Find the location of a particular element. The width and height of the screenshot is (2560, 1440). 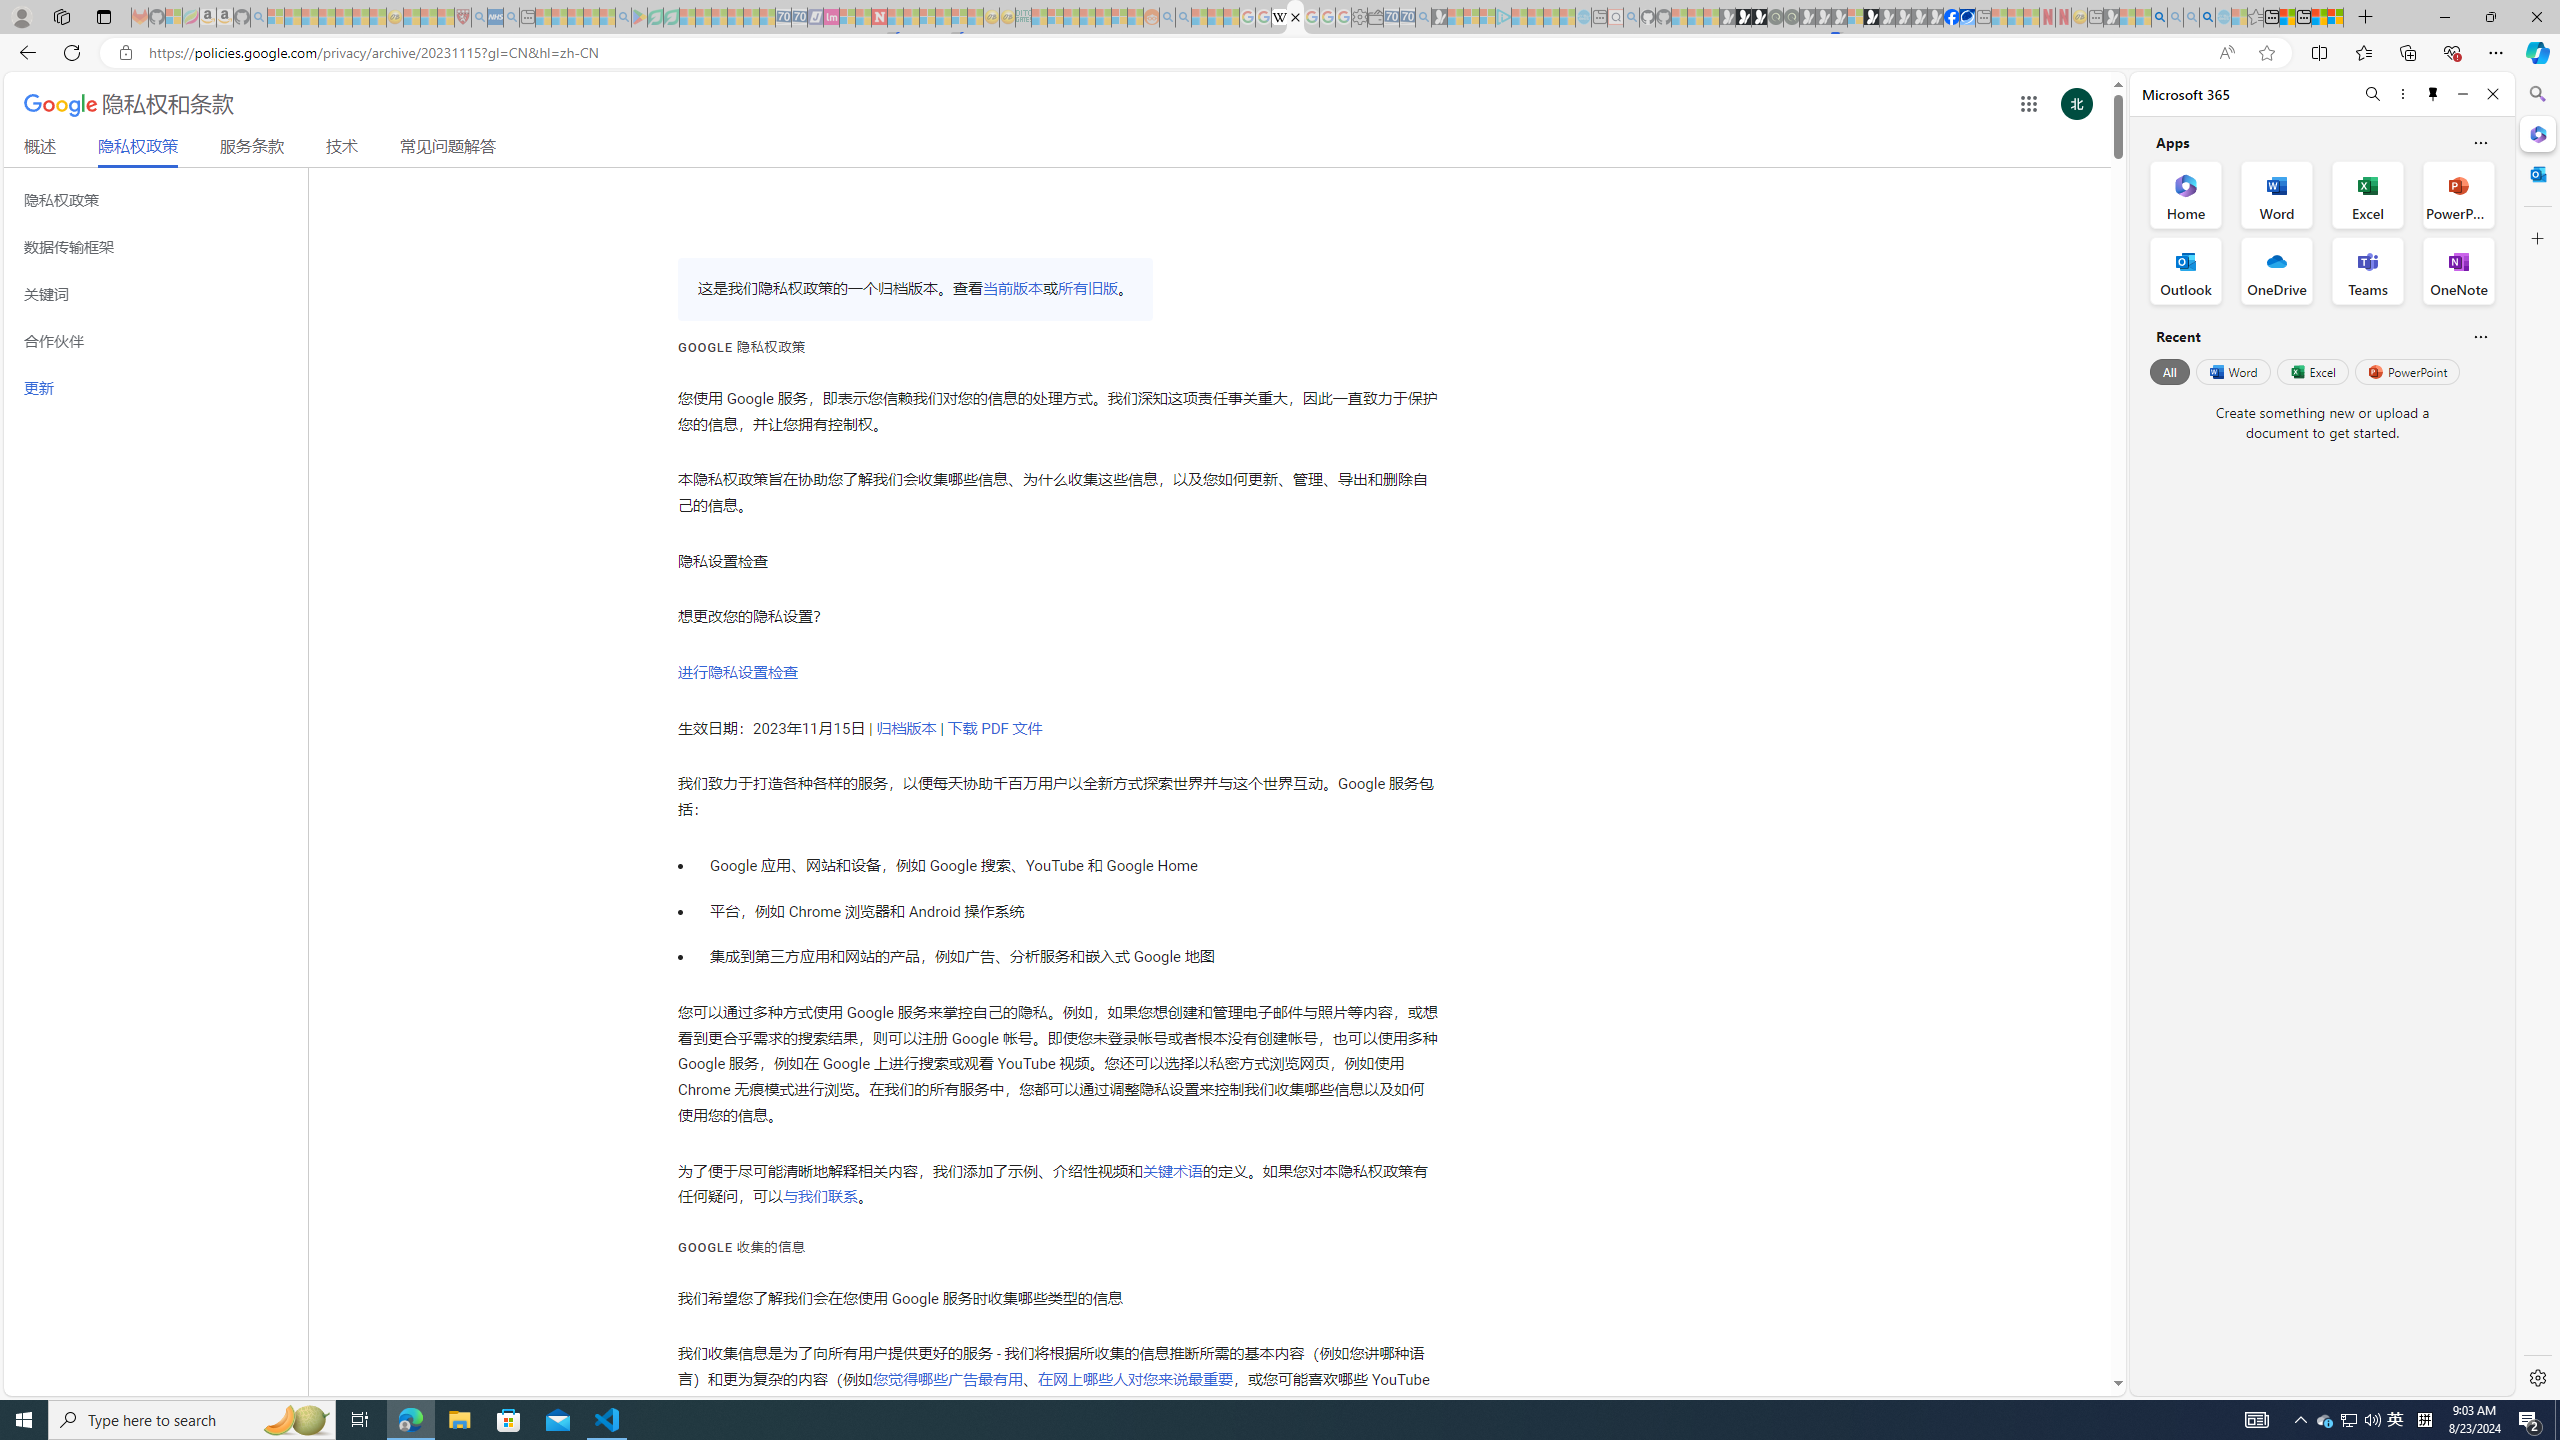

Home Office App is located at coordinates (2186, 194).